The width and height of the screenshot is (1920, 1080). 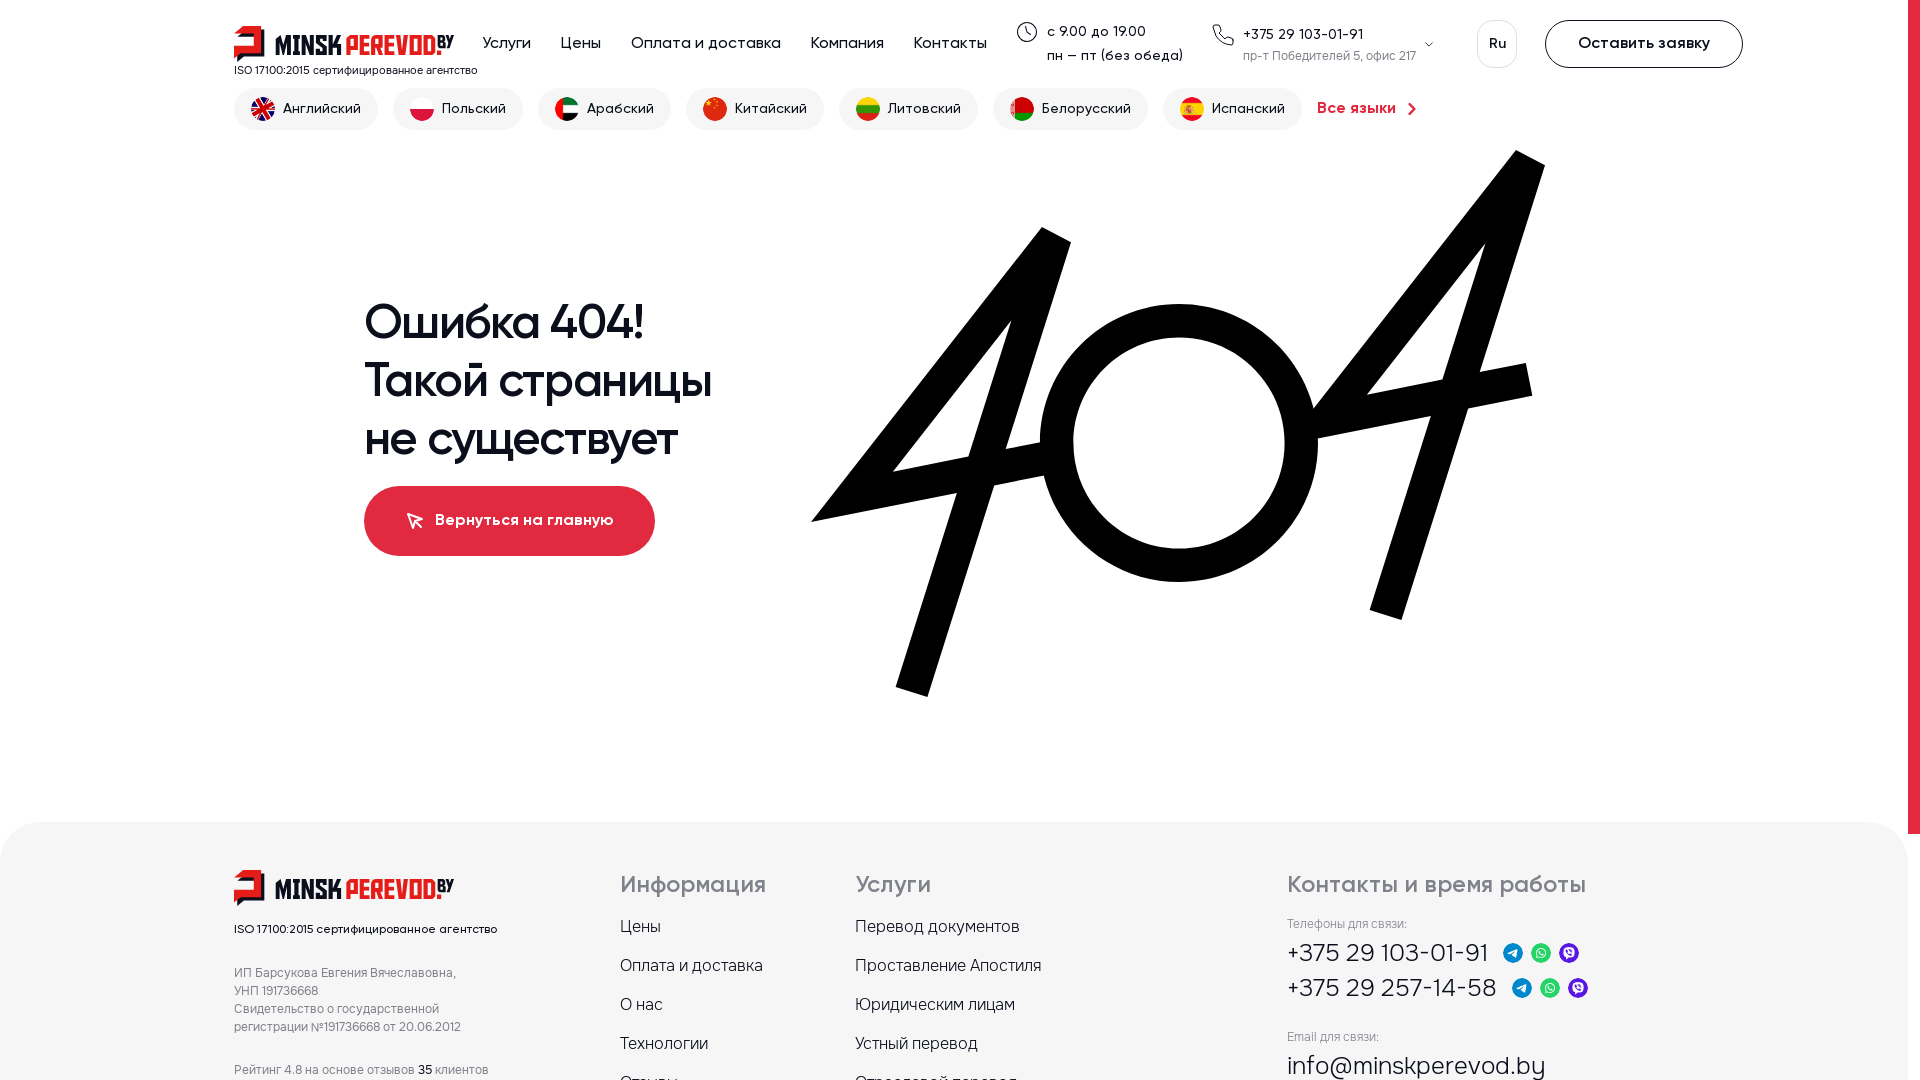 What do you see at coordinates (1303, 35) in the screenshot?
I see `+375 29 103-01-91` at bounding box center [1303, 35].